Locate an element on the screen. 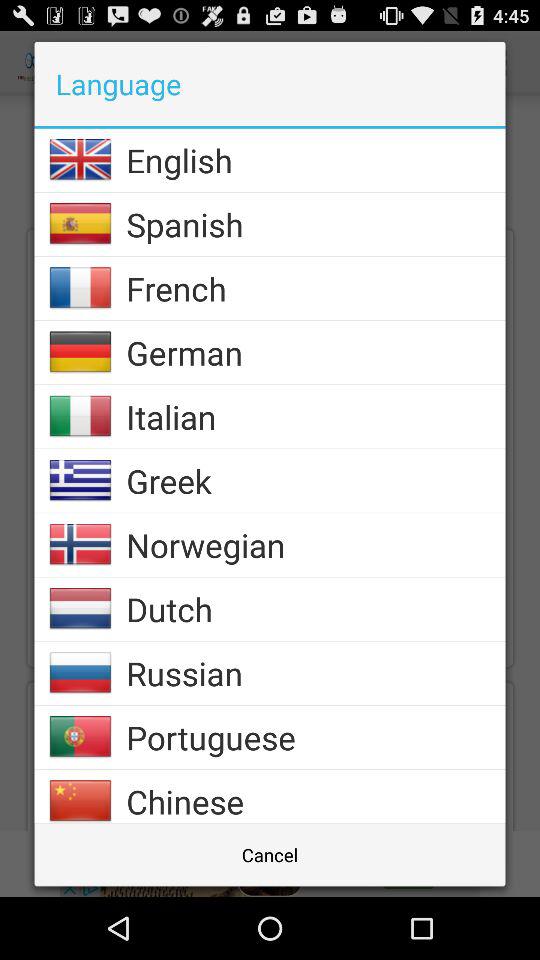 The image size is (540, 960). click cancel button is located at coordinates (270, 854).